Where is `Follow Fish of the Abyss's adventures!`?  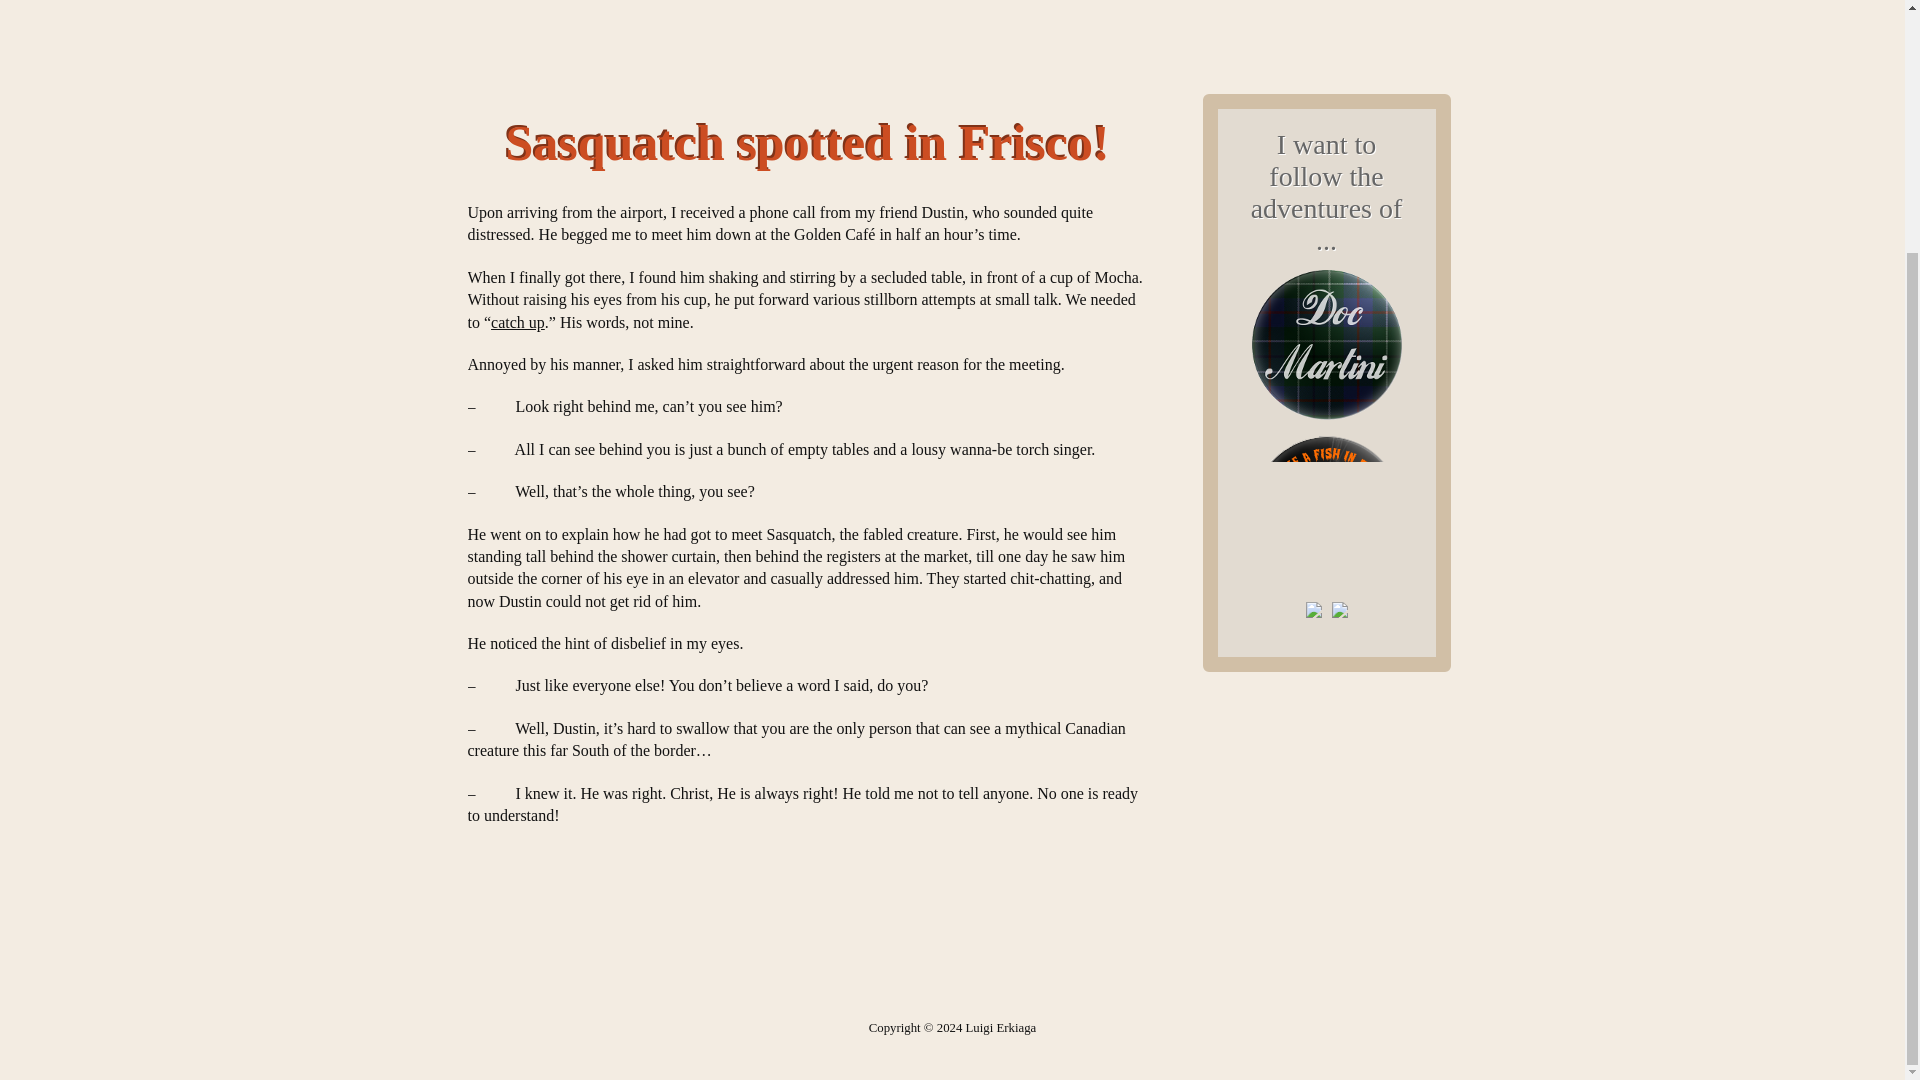
Follow Fish of the Abyss's adventures! is located at coordinates (1326, 593).